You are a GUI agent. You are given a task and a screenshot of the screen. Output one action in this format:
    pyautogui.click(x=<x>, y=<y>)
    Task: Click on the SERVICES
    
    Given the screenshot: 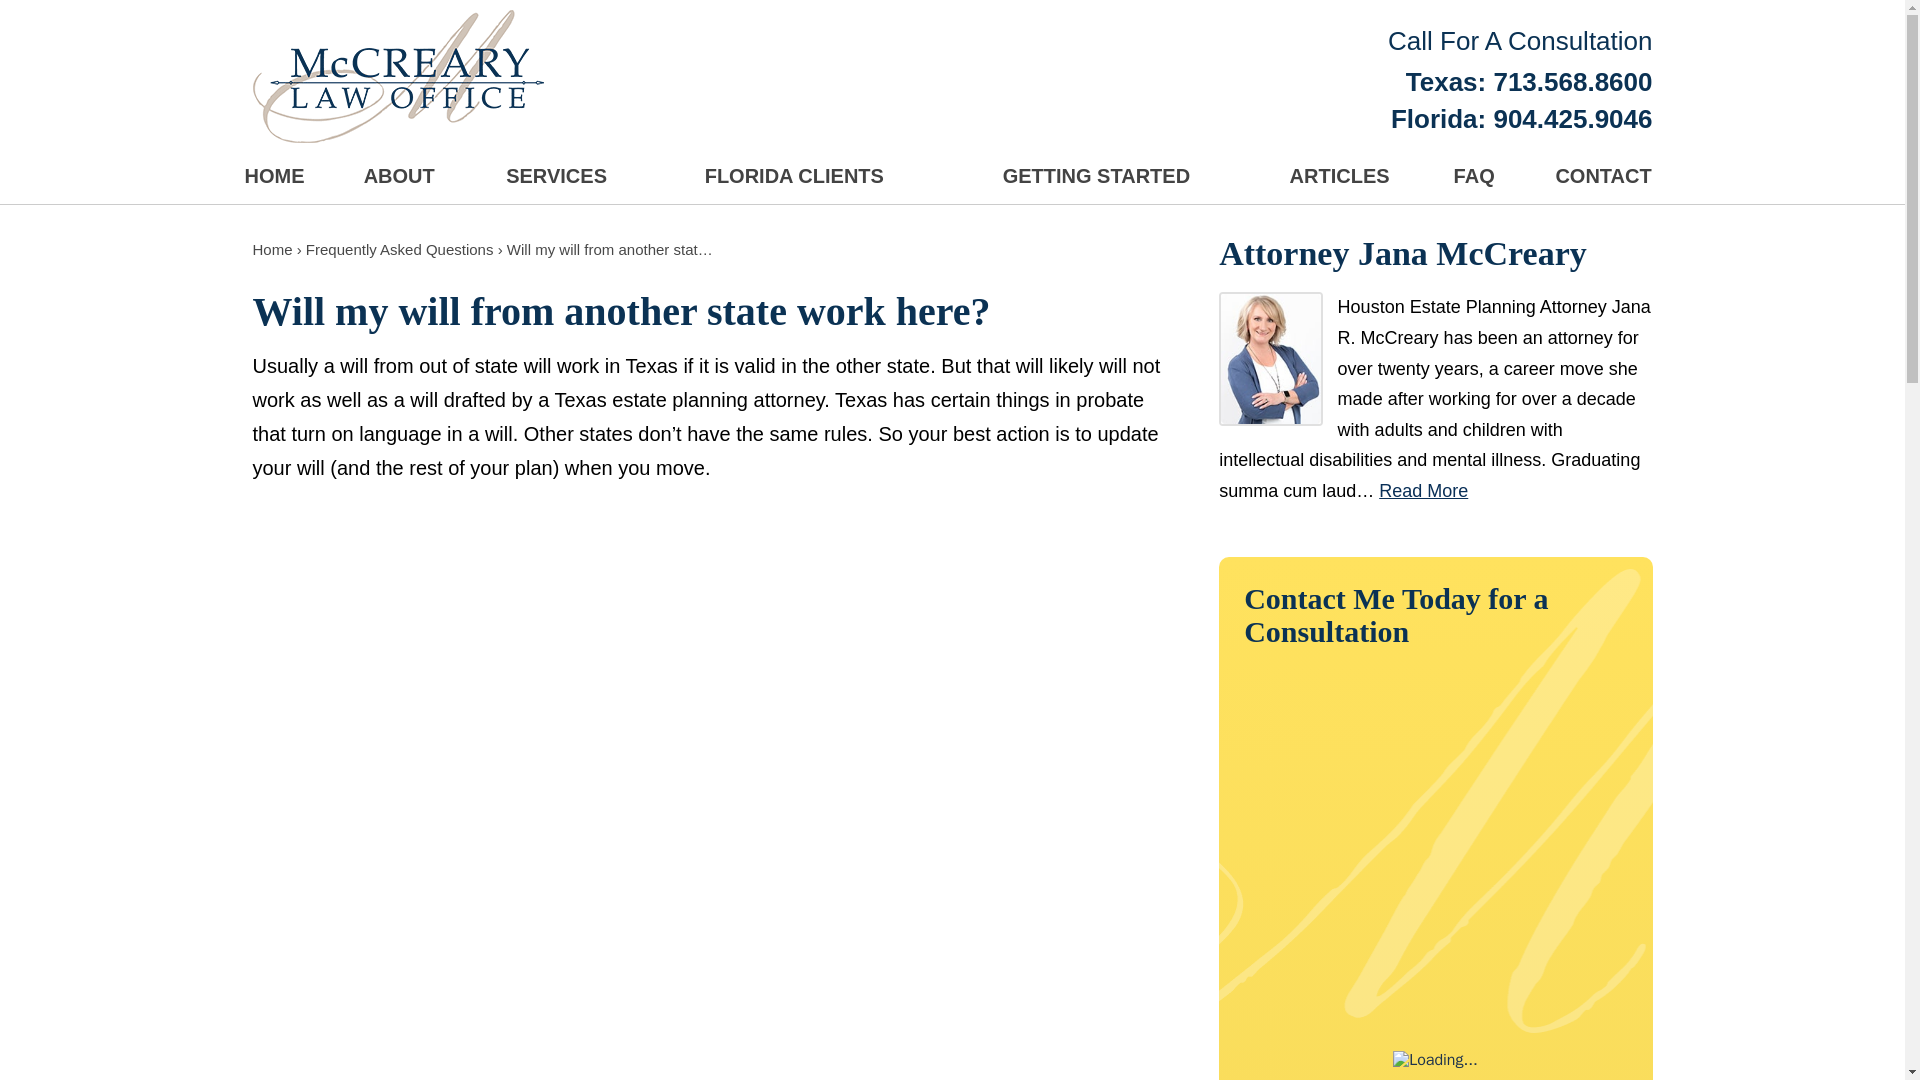 What is the action you would take?
    pyautogui.click(x=556, y=178)
    